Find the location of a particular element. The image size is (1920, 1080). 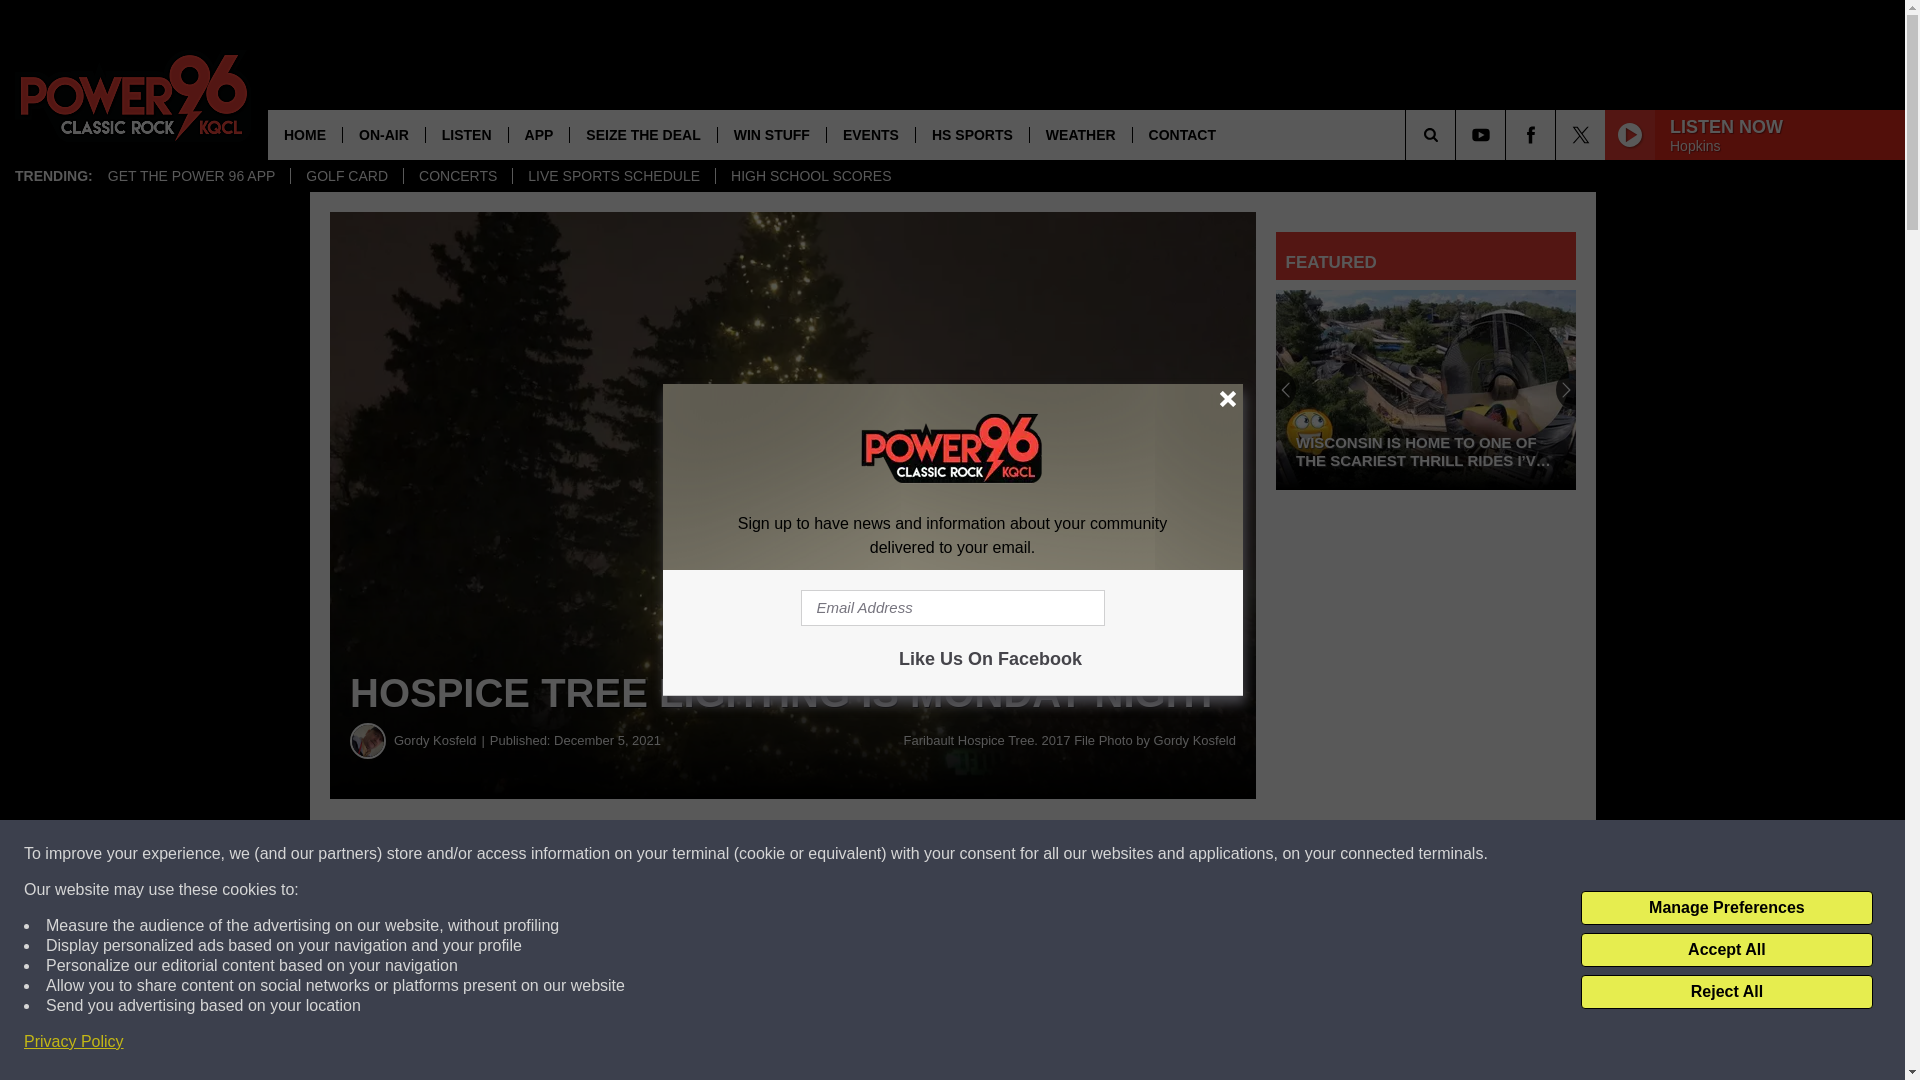

GOLF CARD is located at coordinates (346, 176).